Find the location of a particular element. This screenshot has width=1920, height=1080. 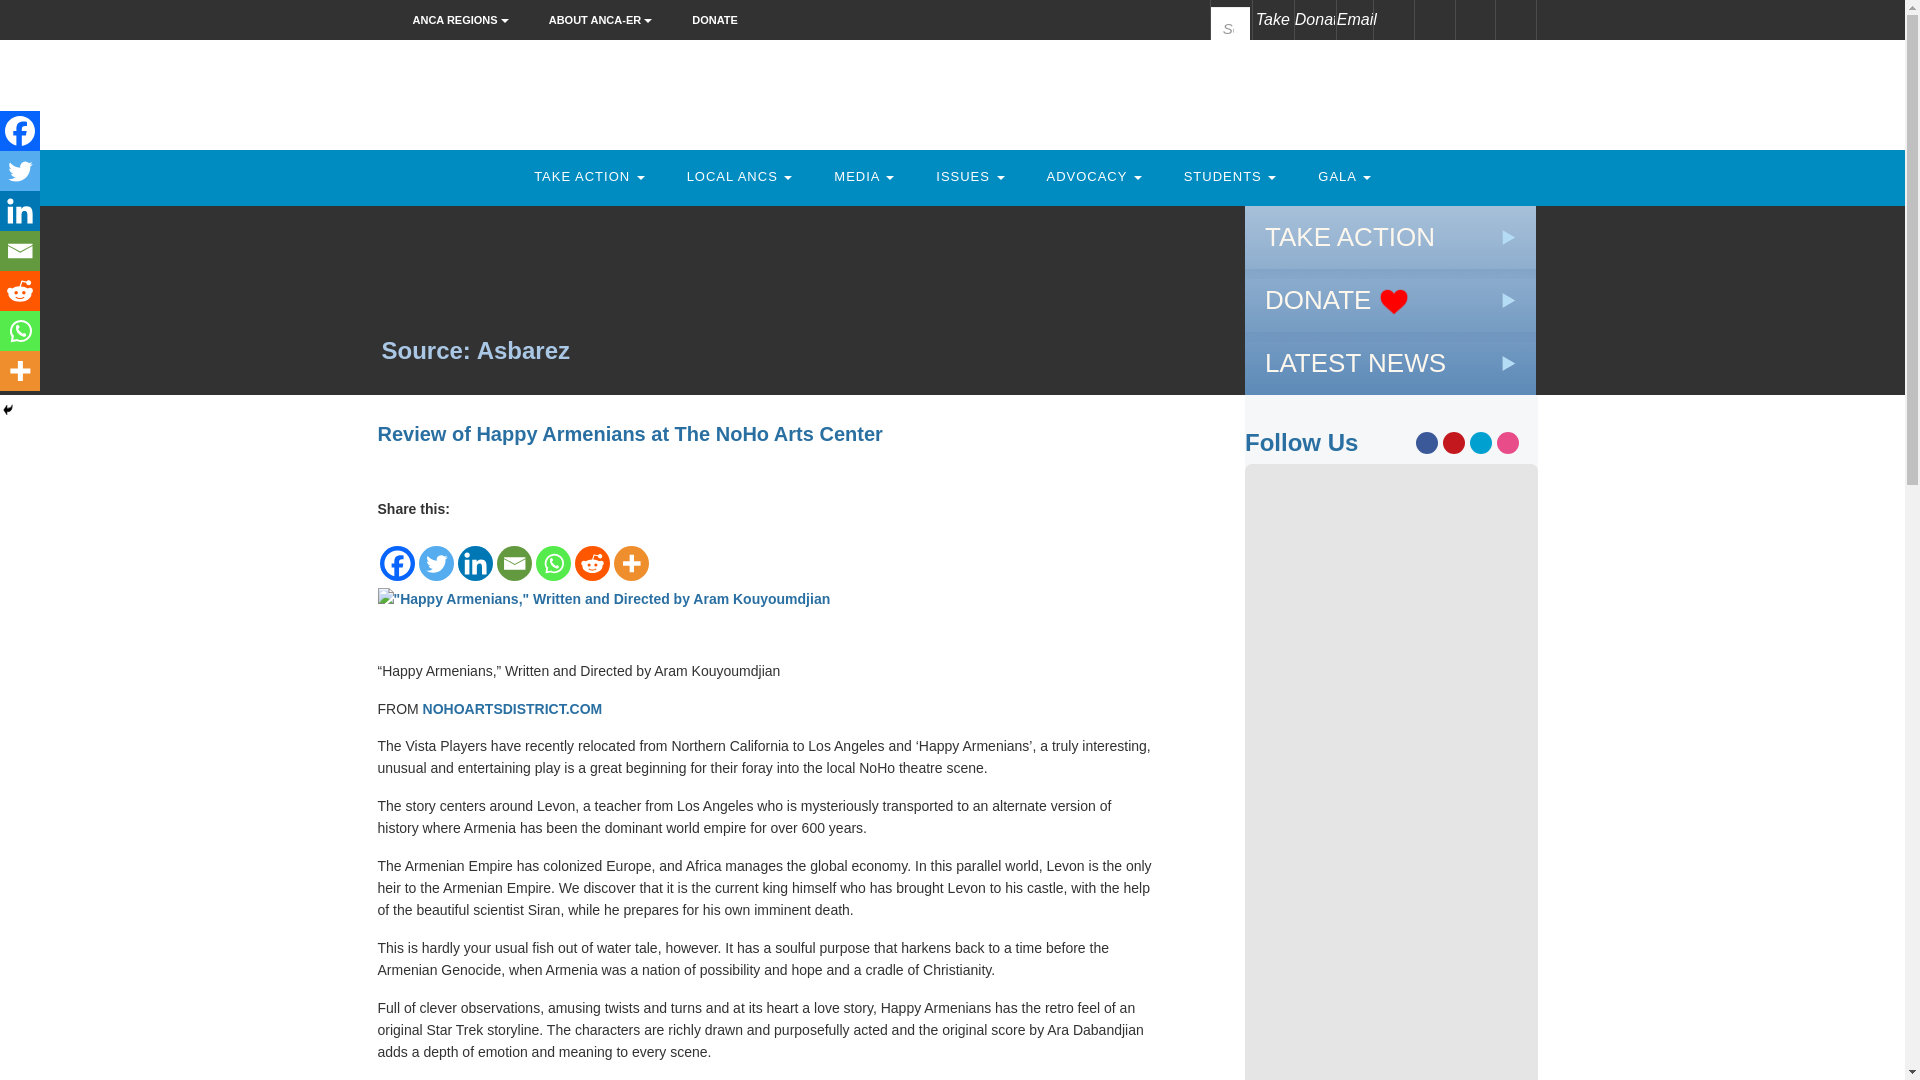

ABOUT ANCA-ER is located at coordinates (605, 20).